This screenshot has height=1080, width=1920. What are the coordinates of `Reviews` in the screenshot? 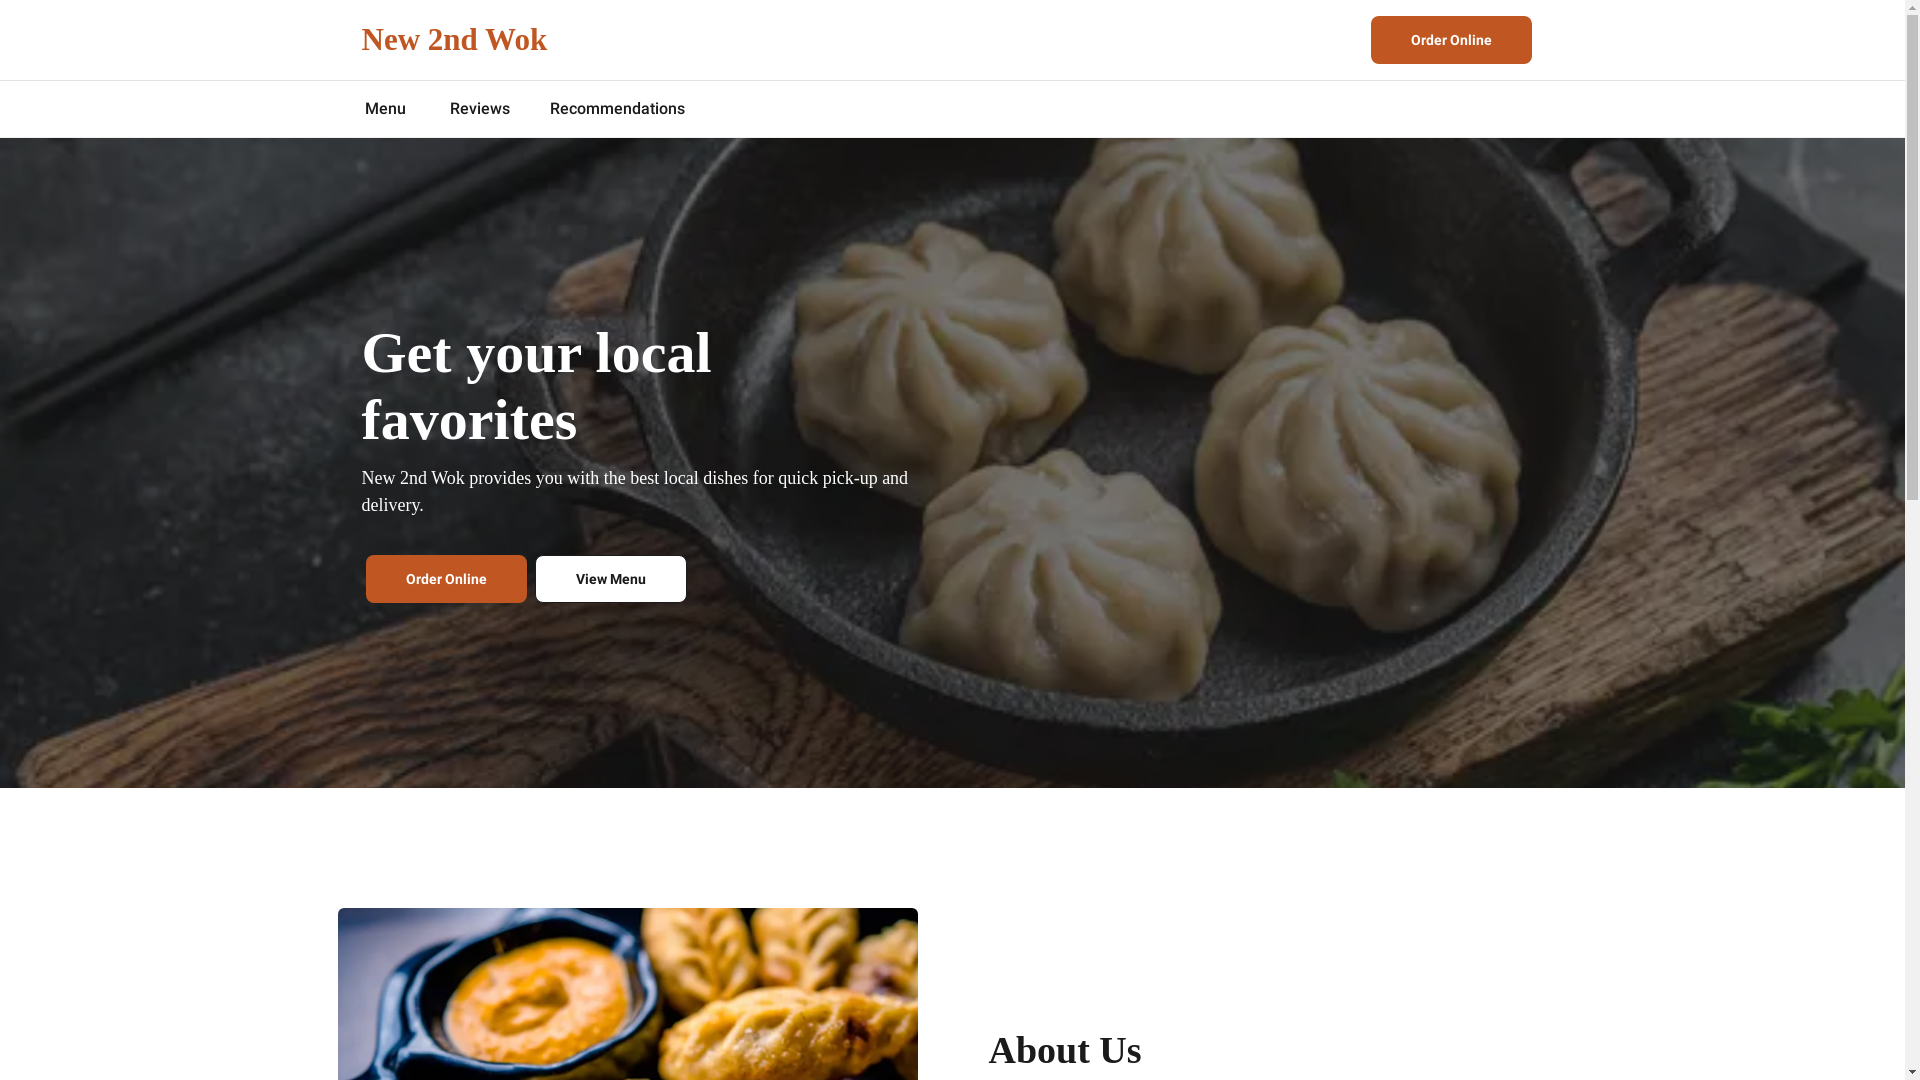 It's located at (480, 110).